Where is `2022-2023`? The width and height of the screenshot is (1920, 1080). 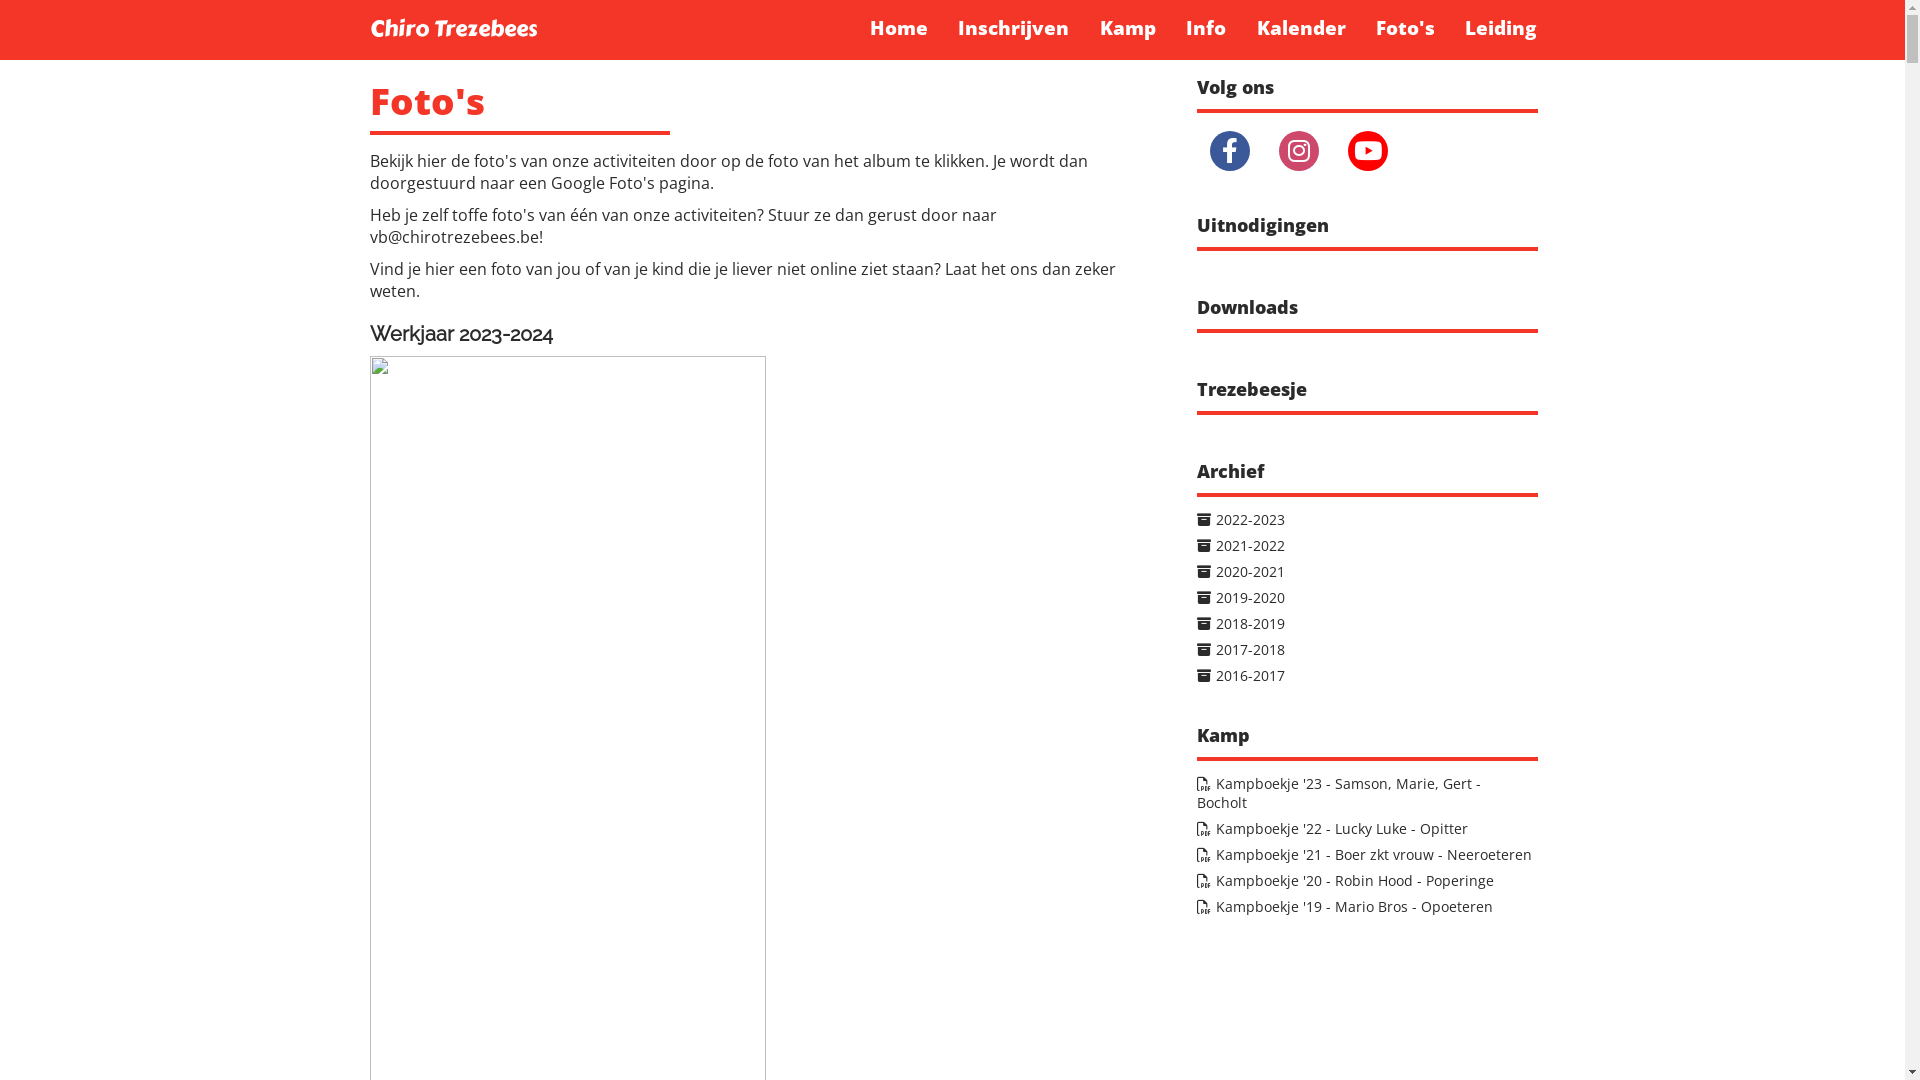
2022-2023 is located at coordinates (953, 520).